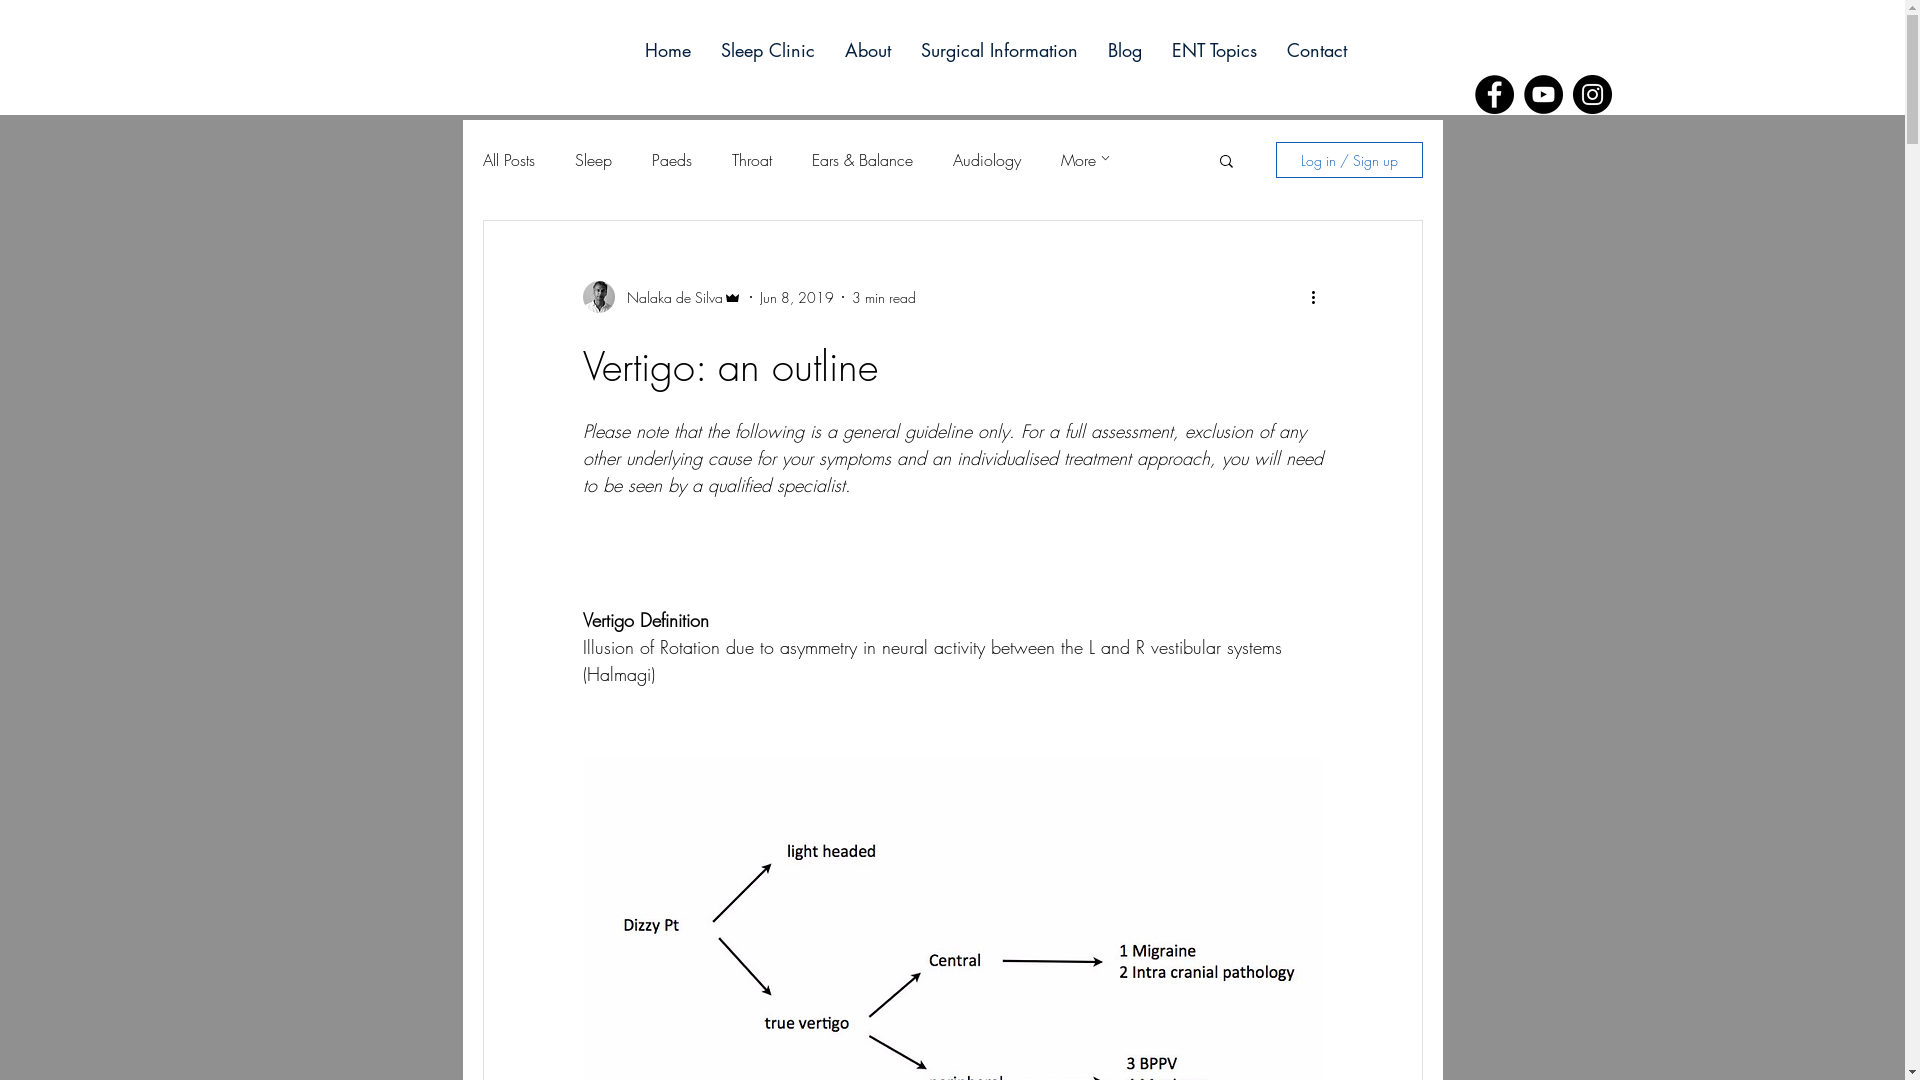  I want to click on Paeds, so click(672, 160).